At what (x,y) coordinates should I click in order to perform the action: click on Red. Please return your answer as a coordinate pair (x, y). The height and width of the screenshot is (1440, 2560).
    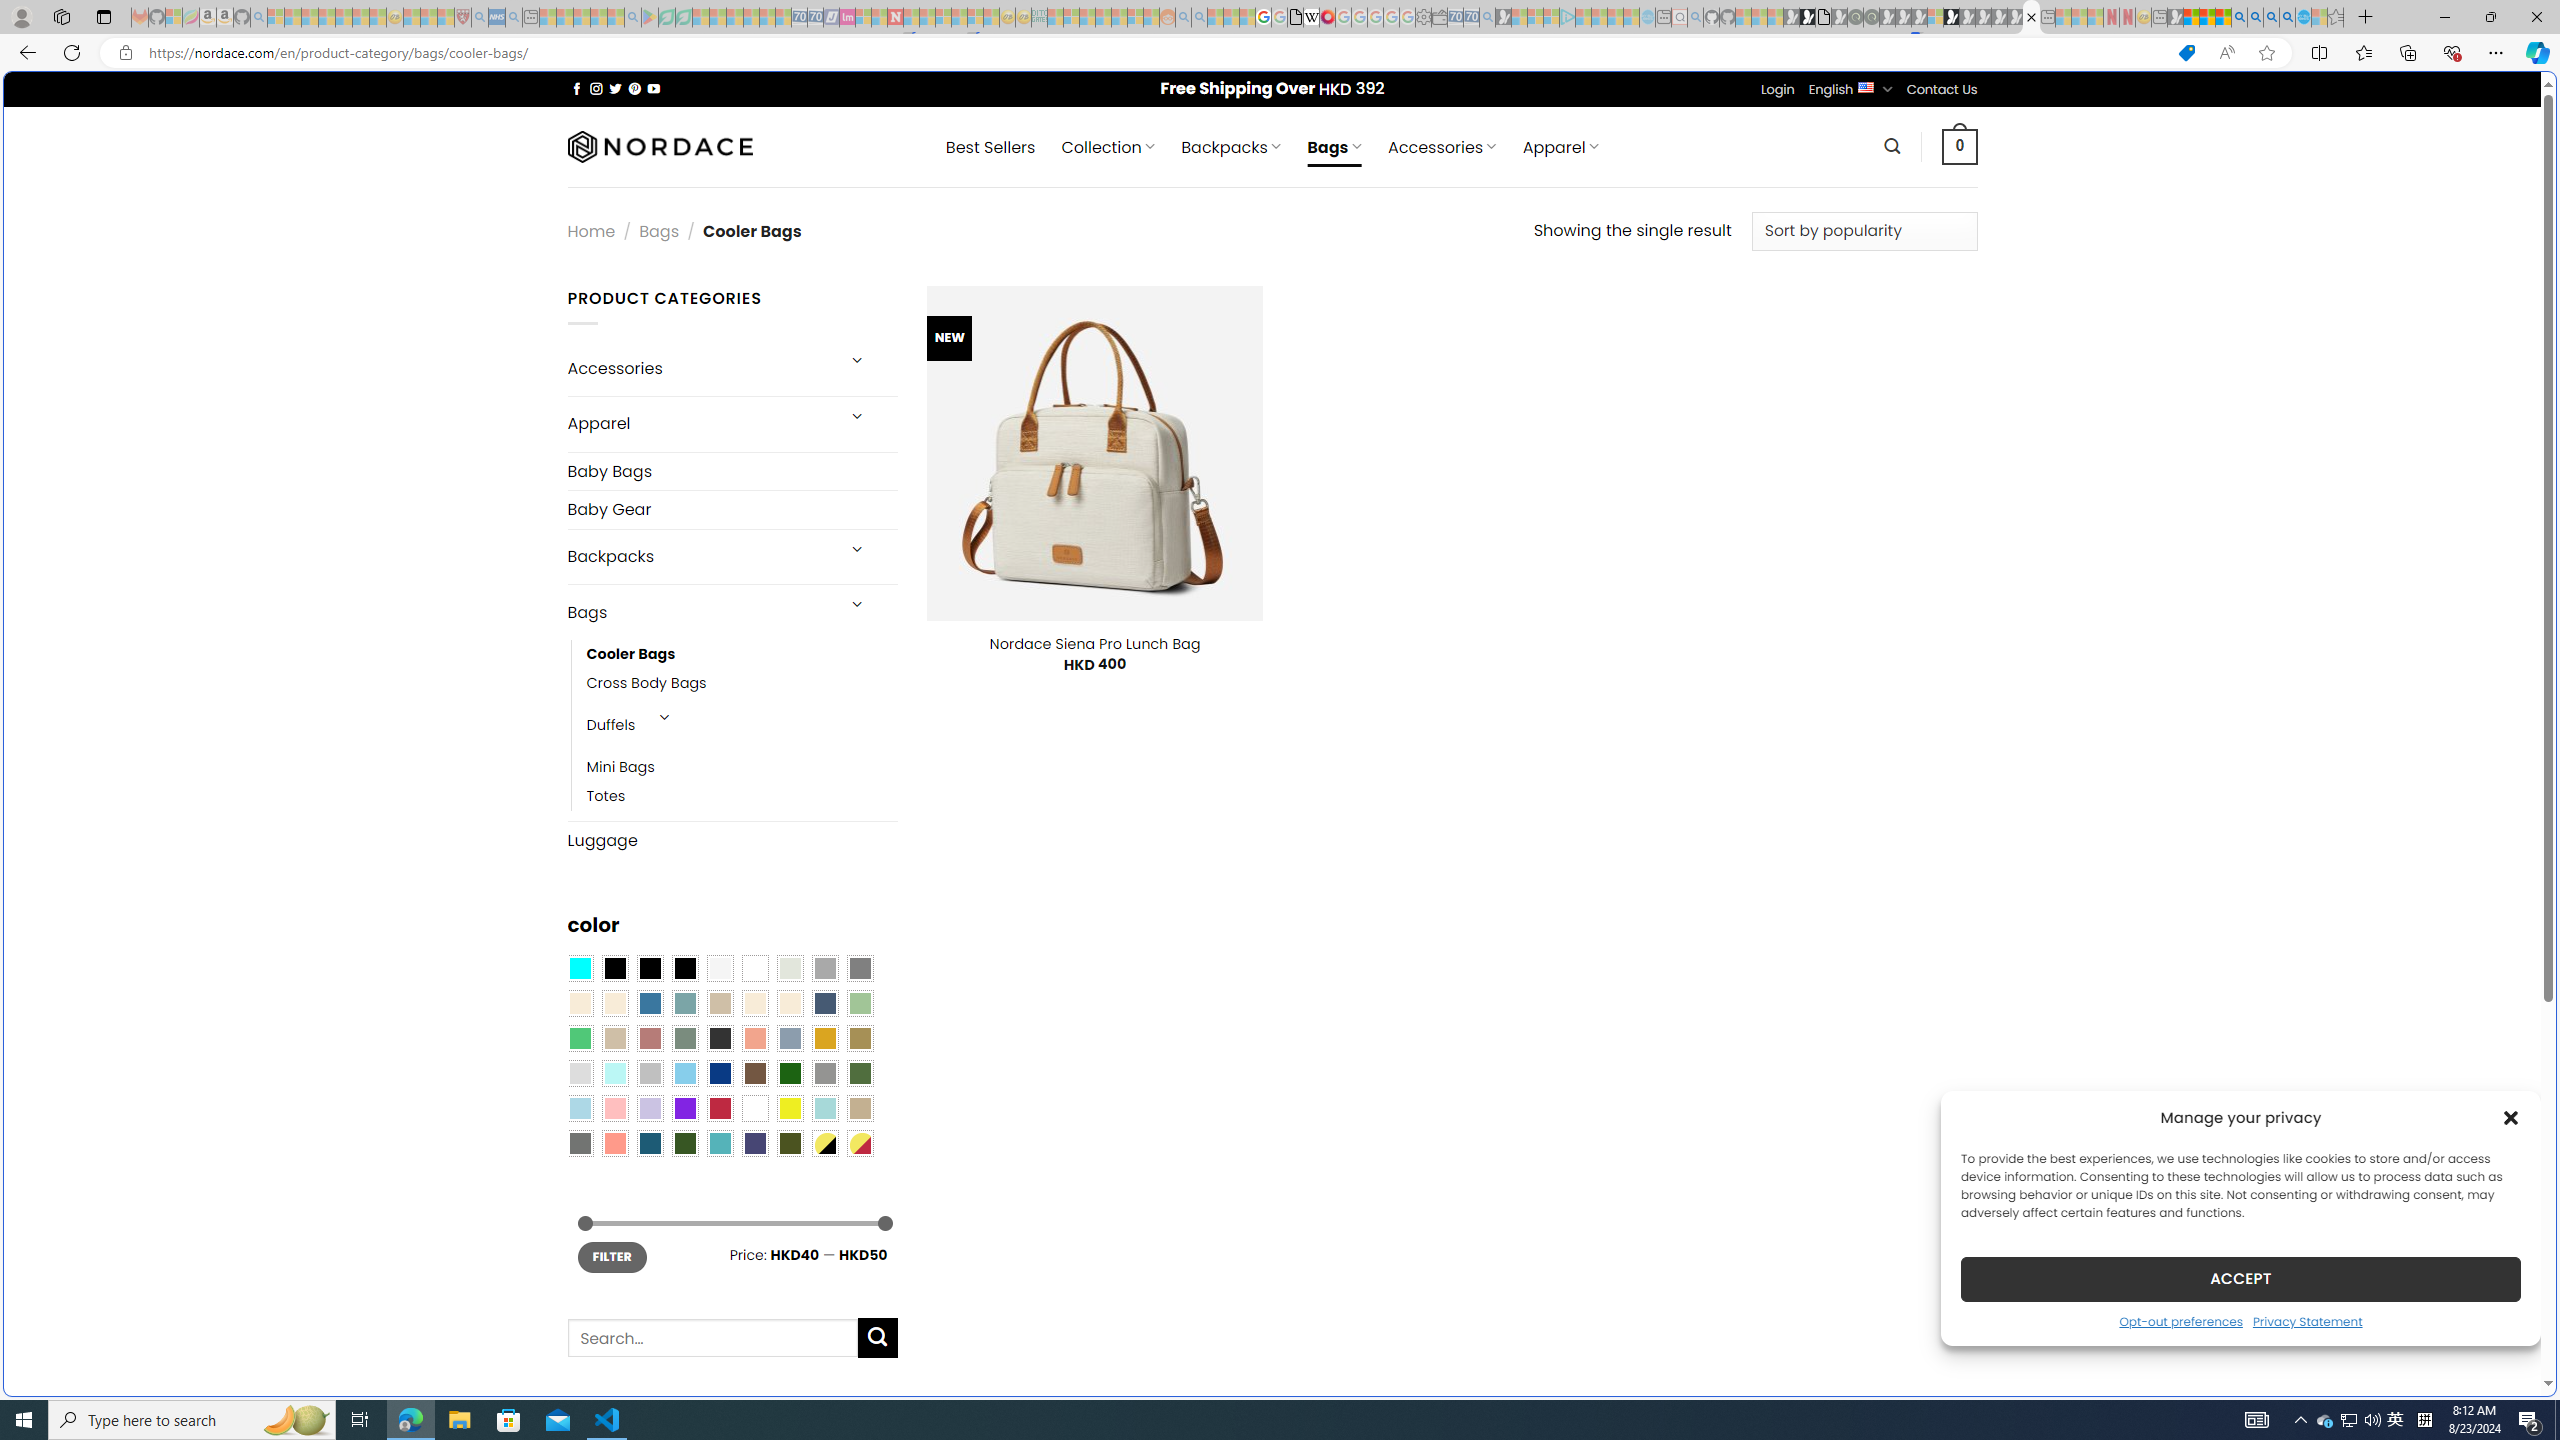
    Looking at the image, I should click on (719, 1108).